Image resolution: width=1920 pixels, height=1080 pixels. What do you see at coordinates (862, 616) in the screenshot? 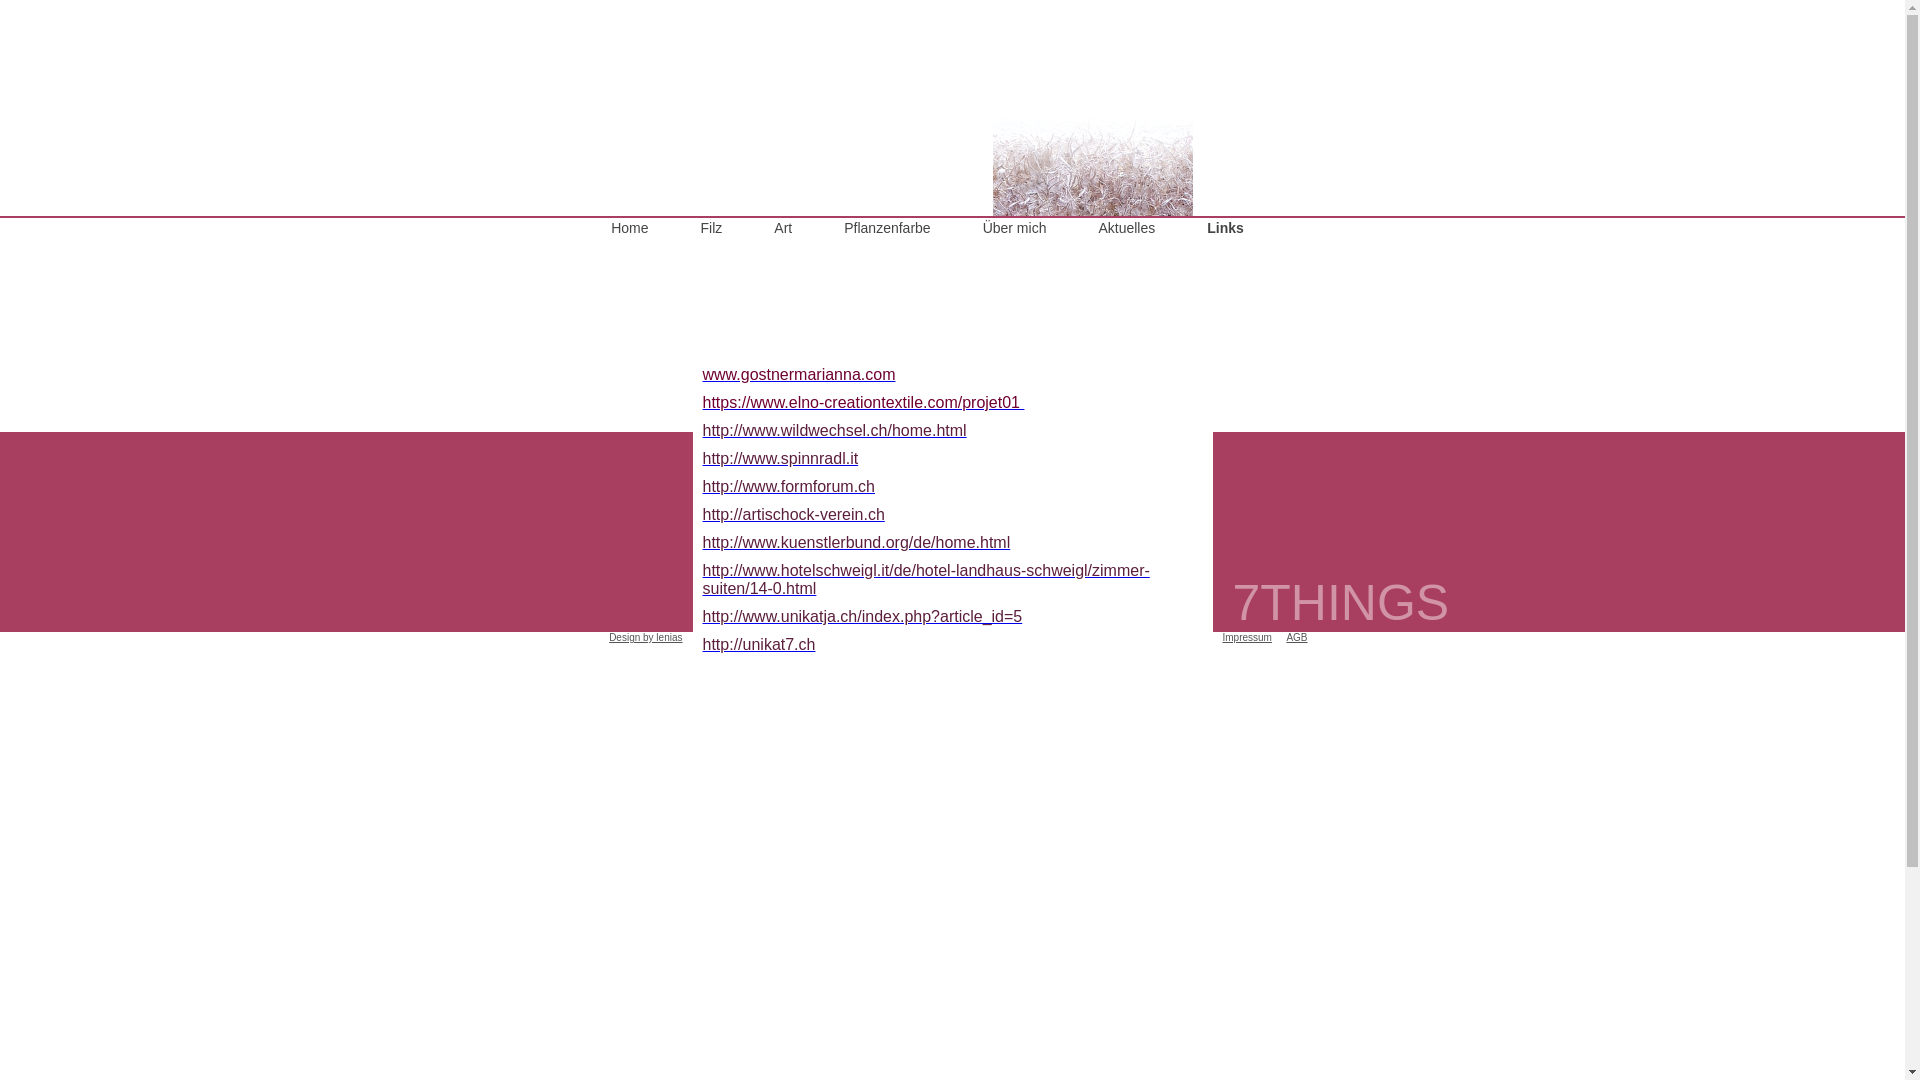
I see `http://www.unikatja.ch/index.php?article_id=5` at bounding box center [862, 616].